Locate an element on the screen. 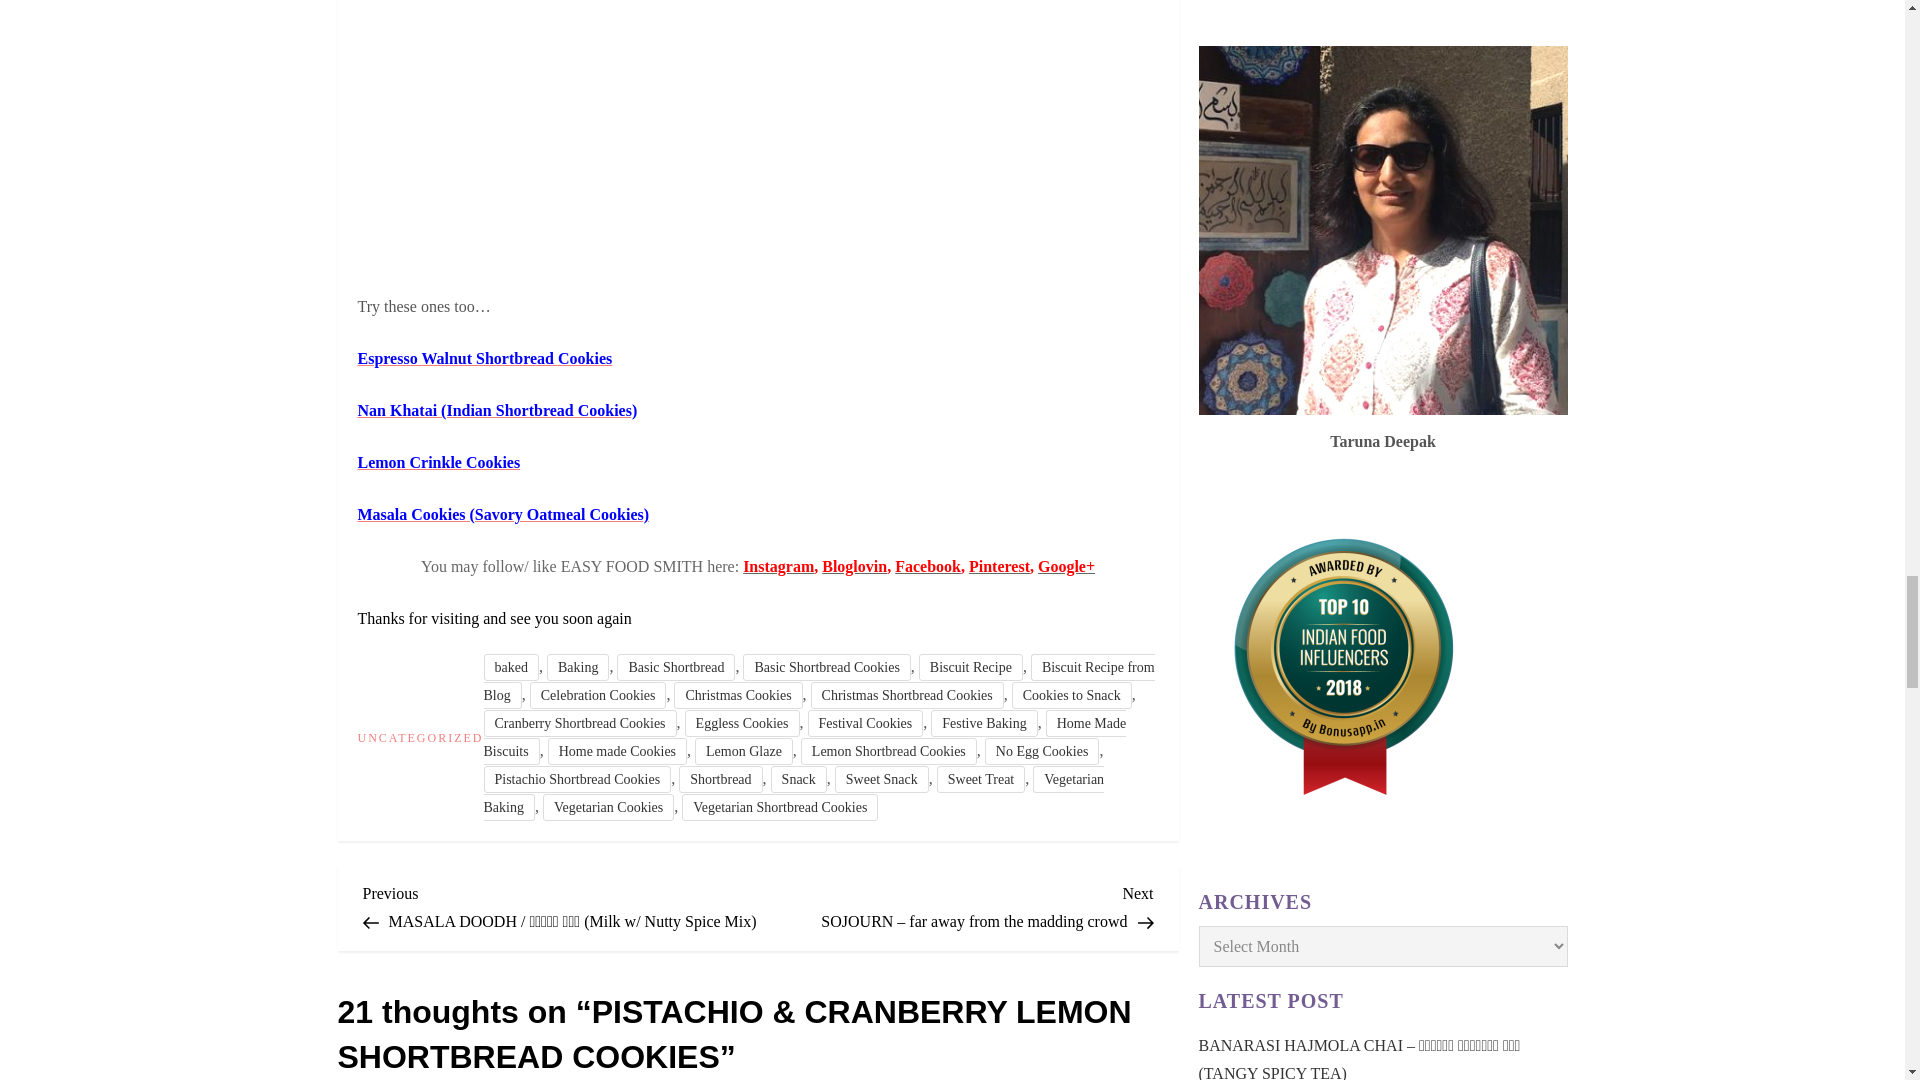  Basic Shortbread is located at coordinates (676, 668).